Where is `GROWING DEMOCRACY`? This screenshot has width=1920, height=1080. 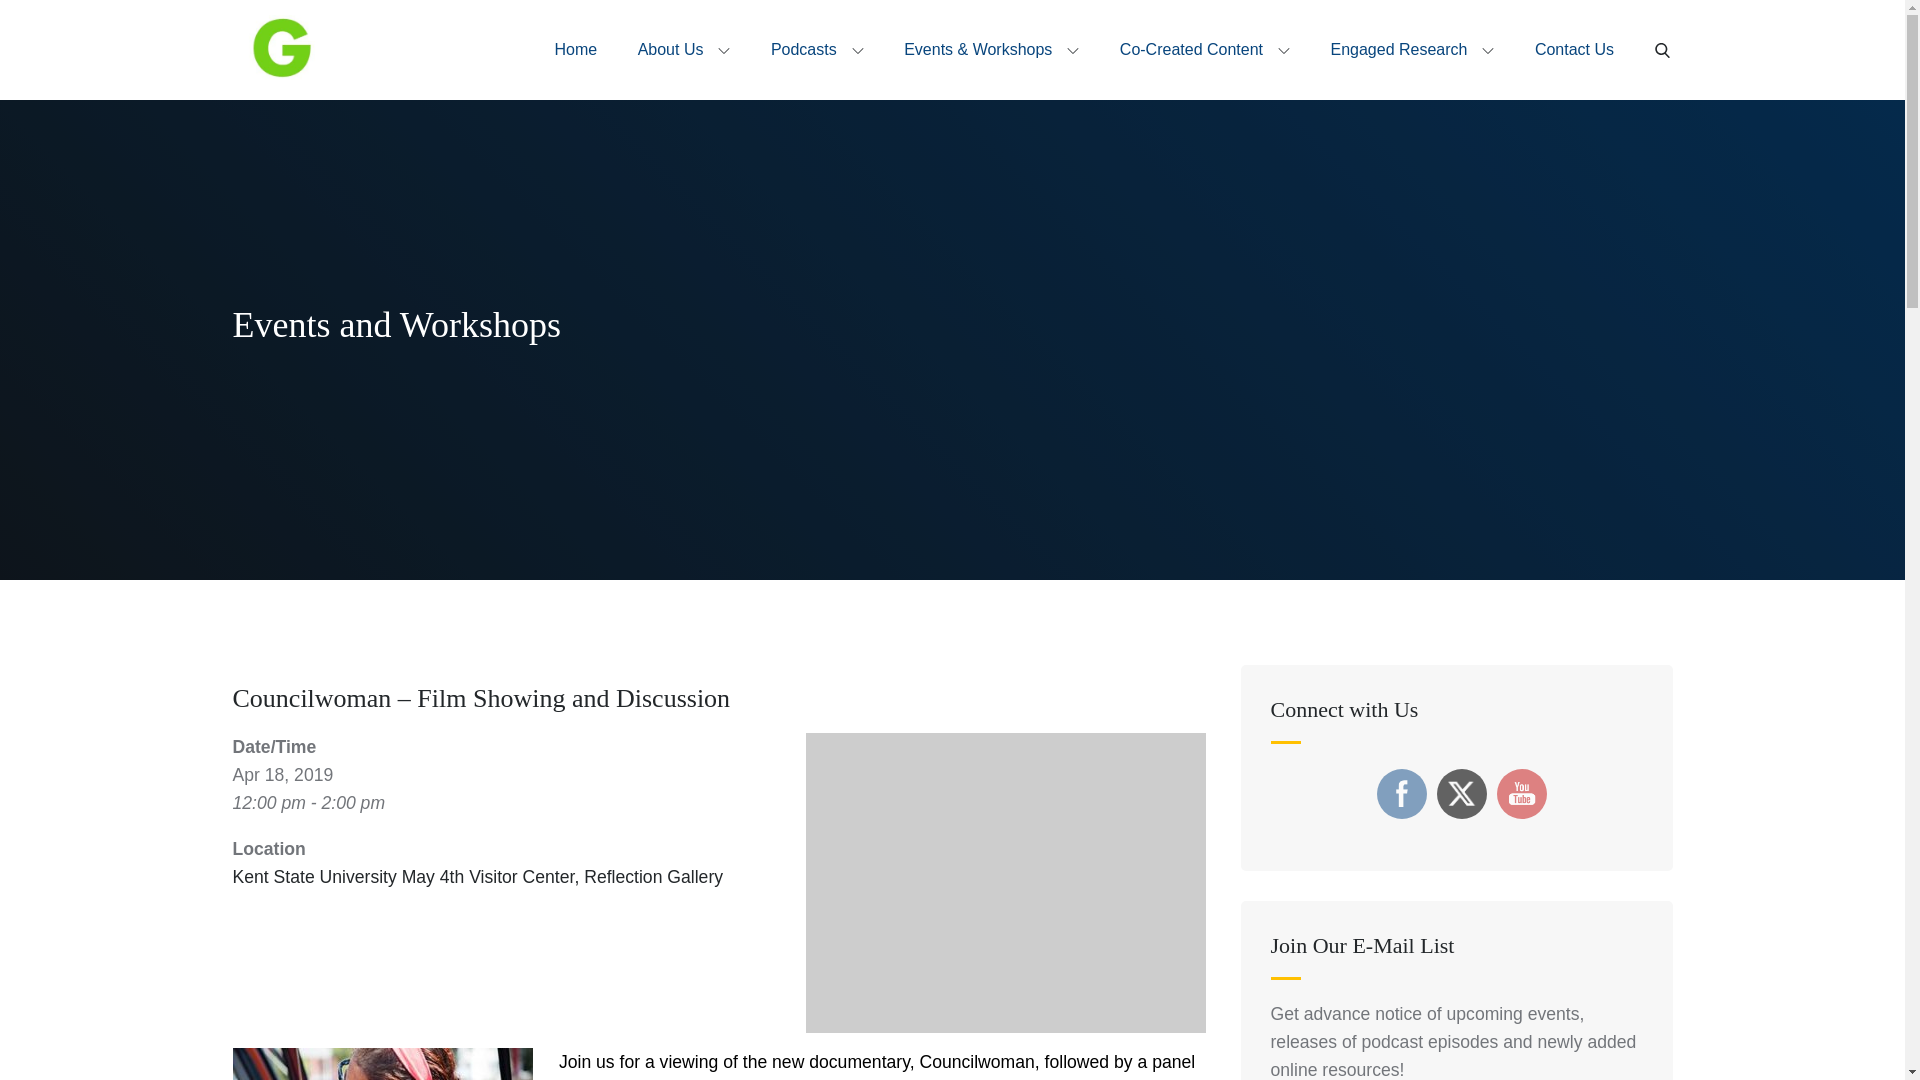 GROWING DEMOCRACY is located at coordinates (358, 91).